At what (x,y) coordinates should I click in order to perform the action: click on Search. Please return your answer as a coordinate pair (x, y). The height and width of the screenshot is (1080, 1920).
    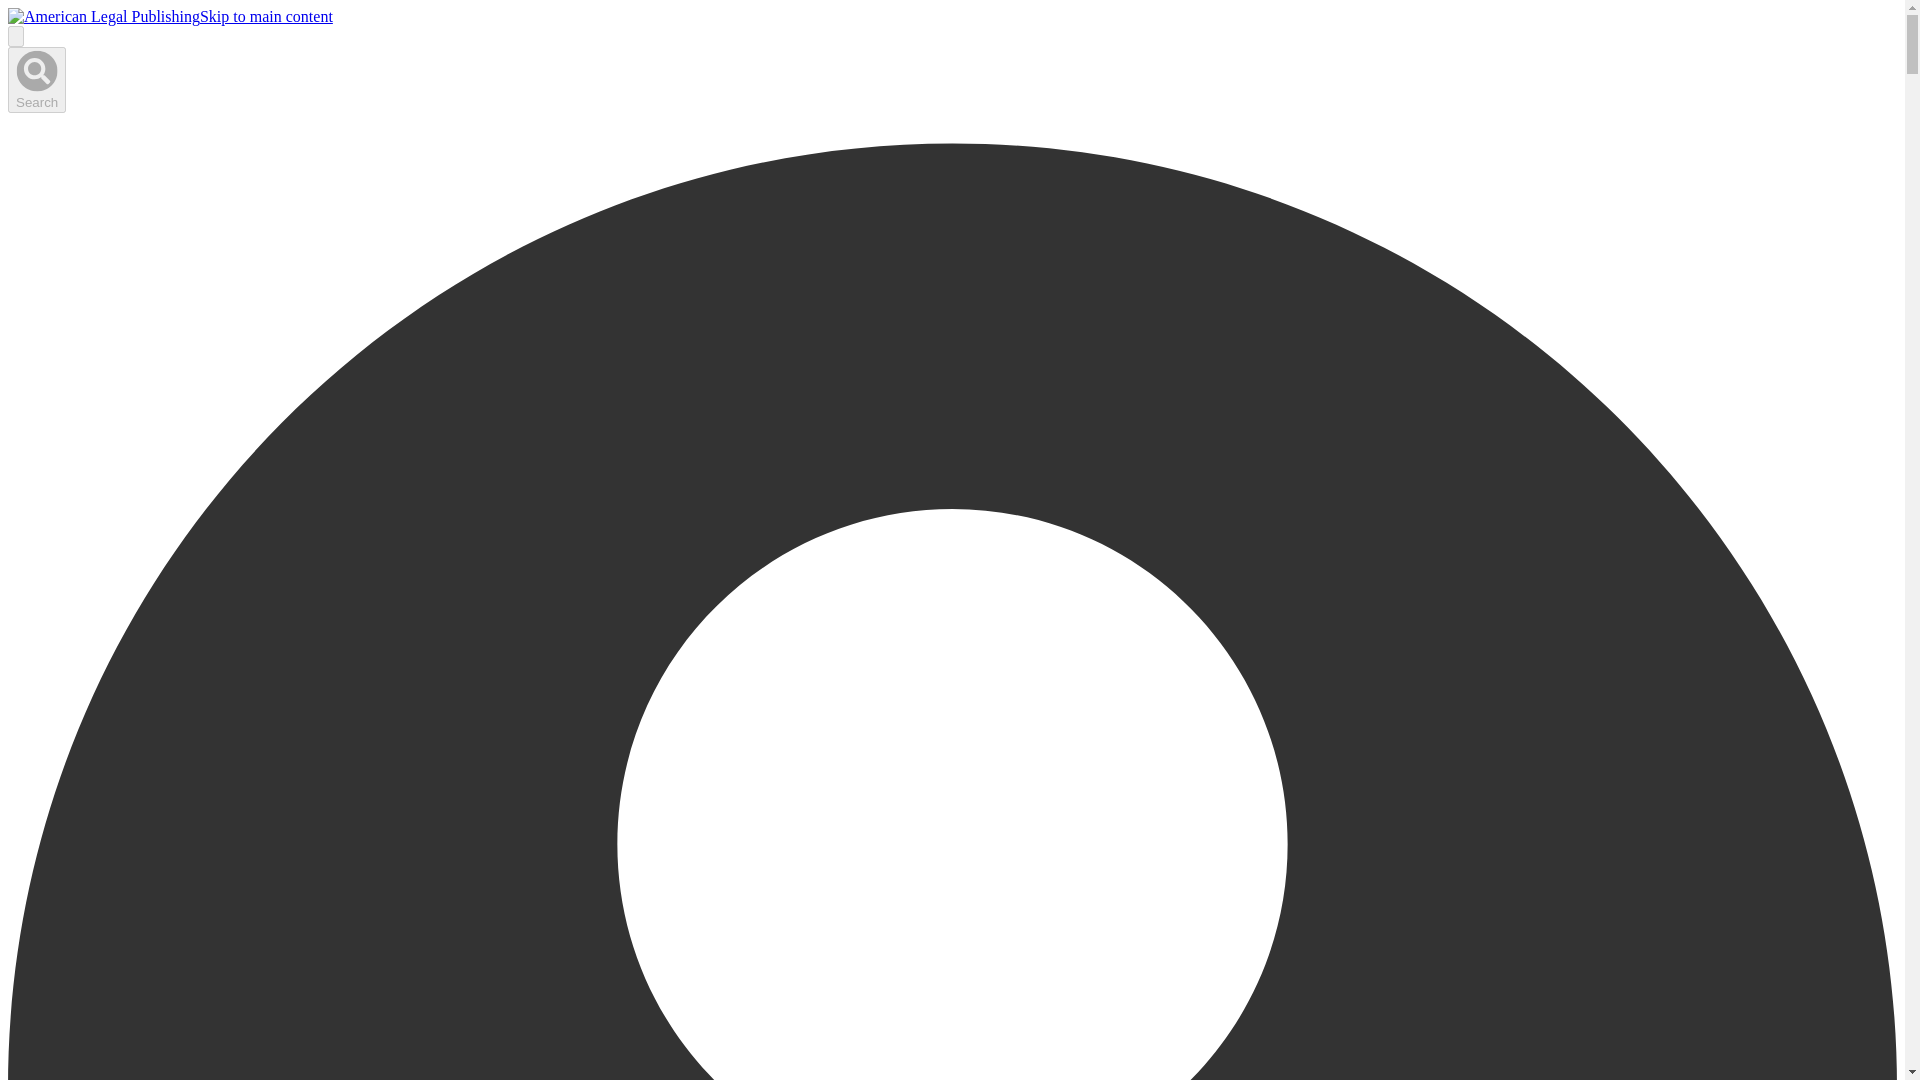
    Looking at the image, I should click on (36, 80).